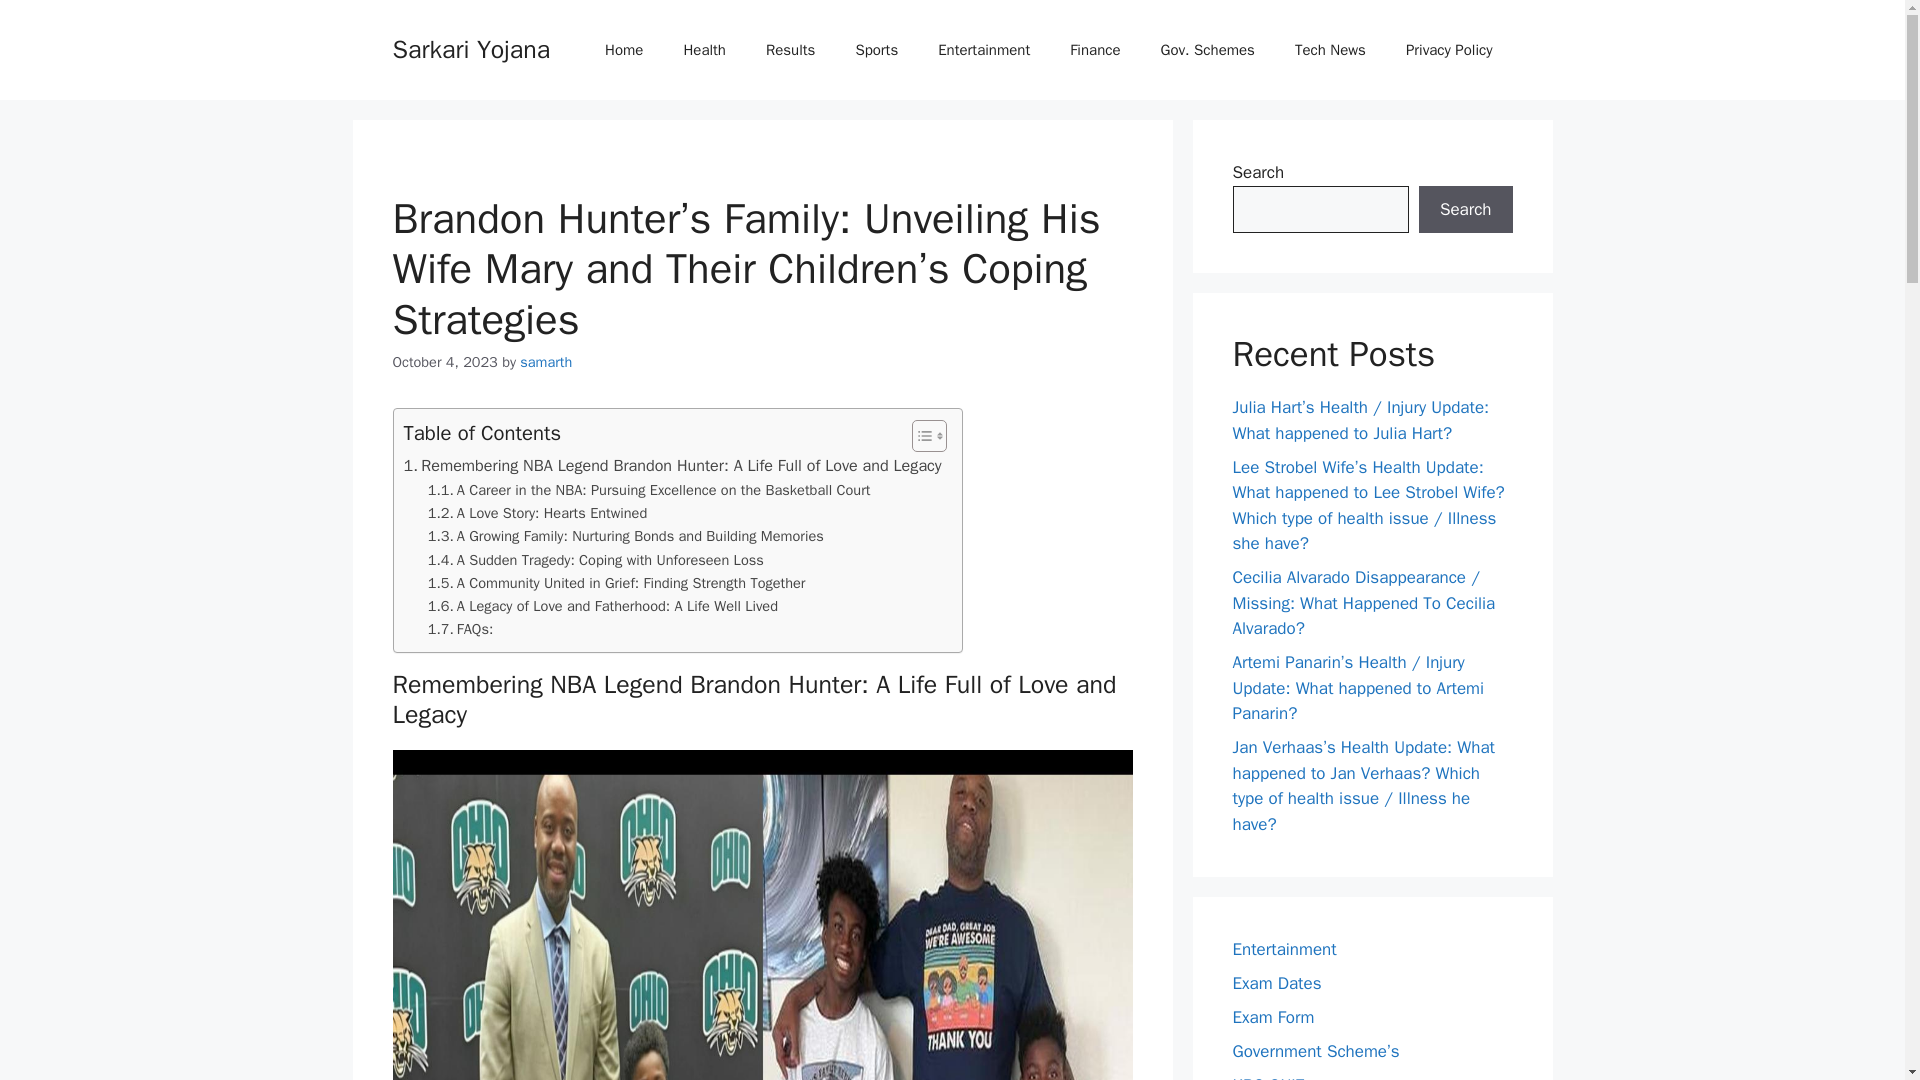  Describe the element at coordinates (1465, 210) in the screenshot. I see `Search` at that location.